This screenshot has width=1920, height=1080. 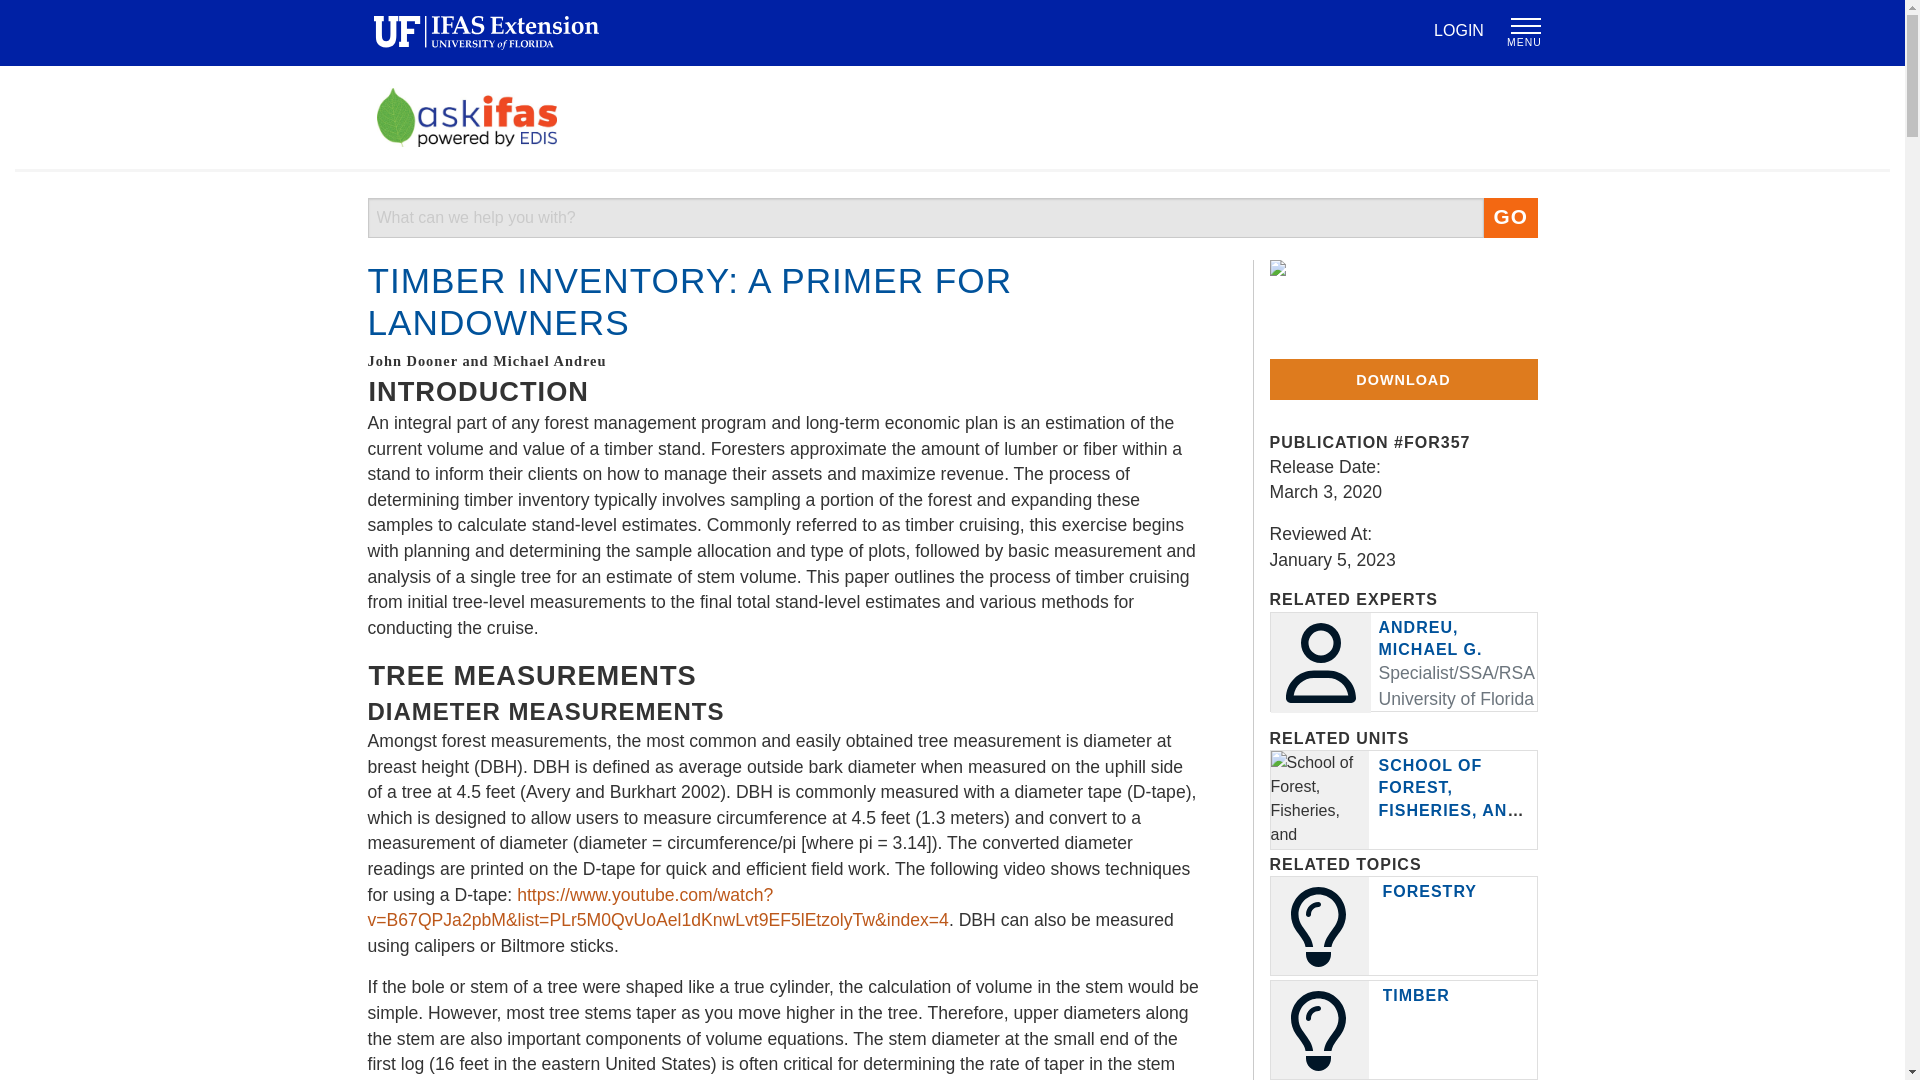 I want to click on AskIFAS Powered by EDIS, so click(x=951, y=116).